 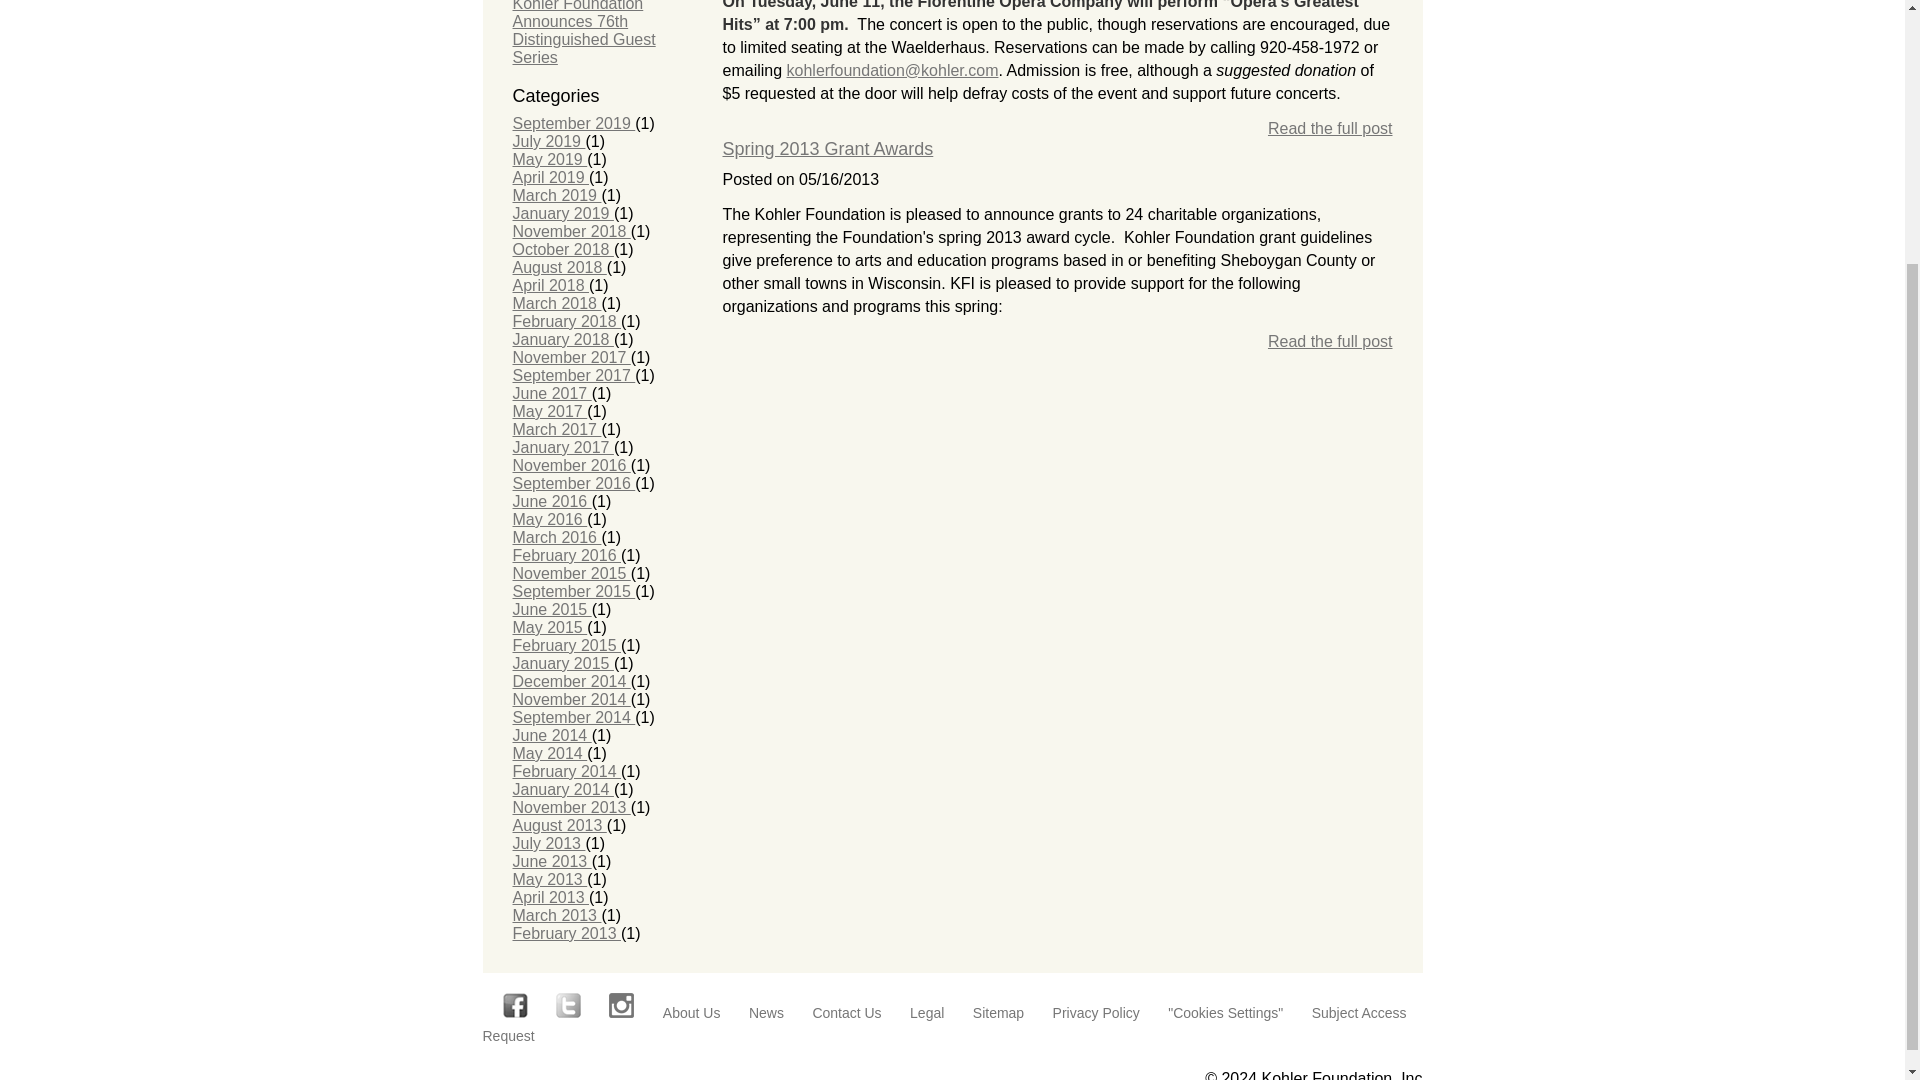 I want to click on Read Full Post, so click(x=1330, y=128).